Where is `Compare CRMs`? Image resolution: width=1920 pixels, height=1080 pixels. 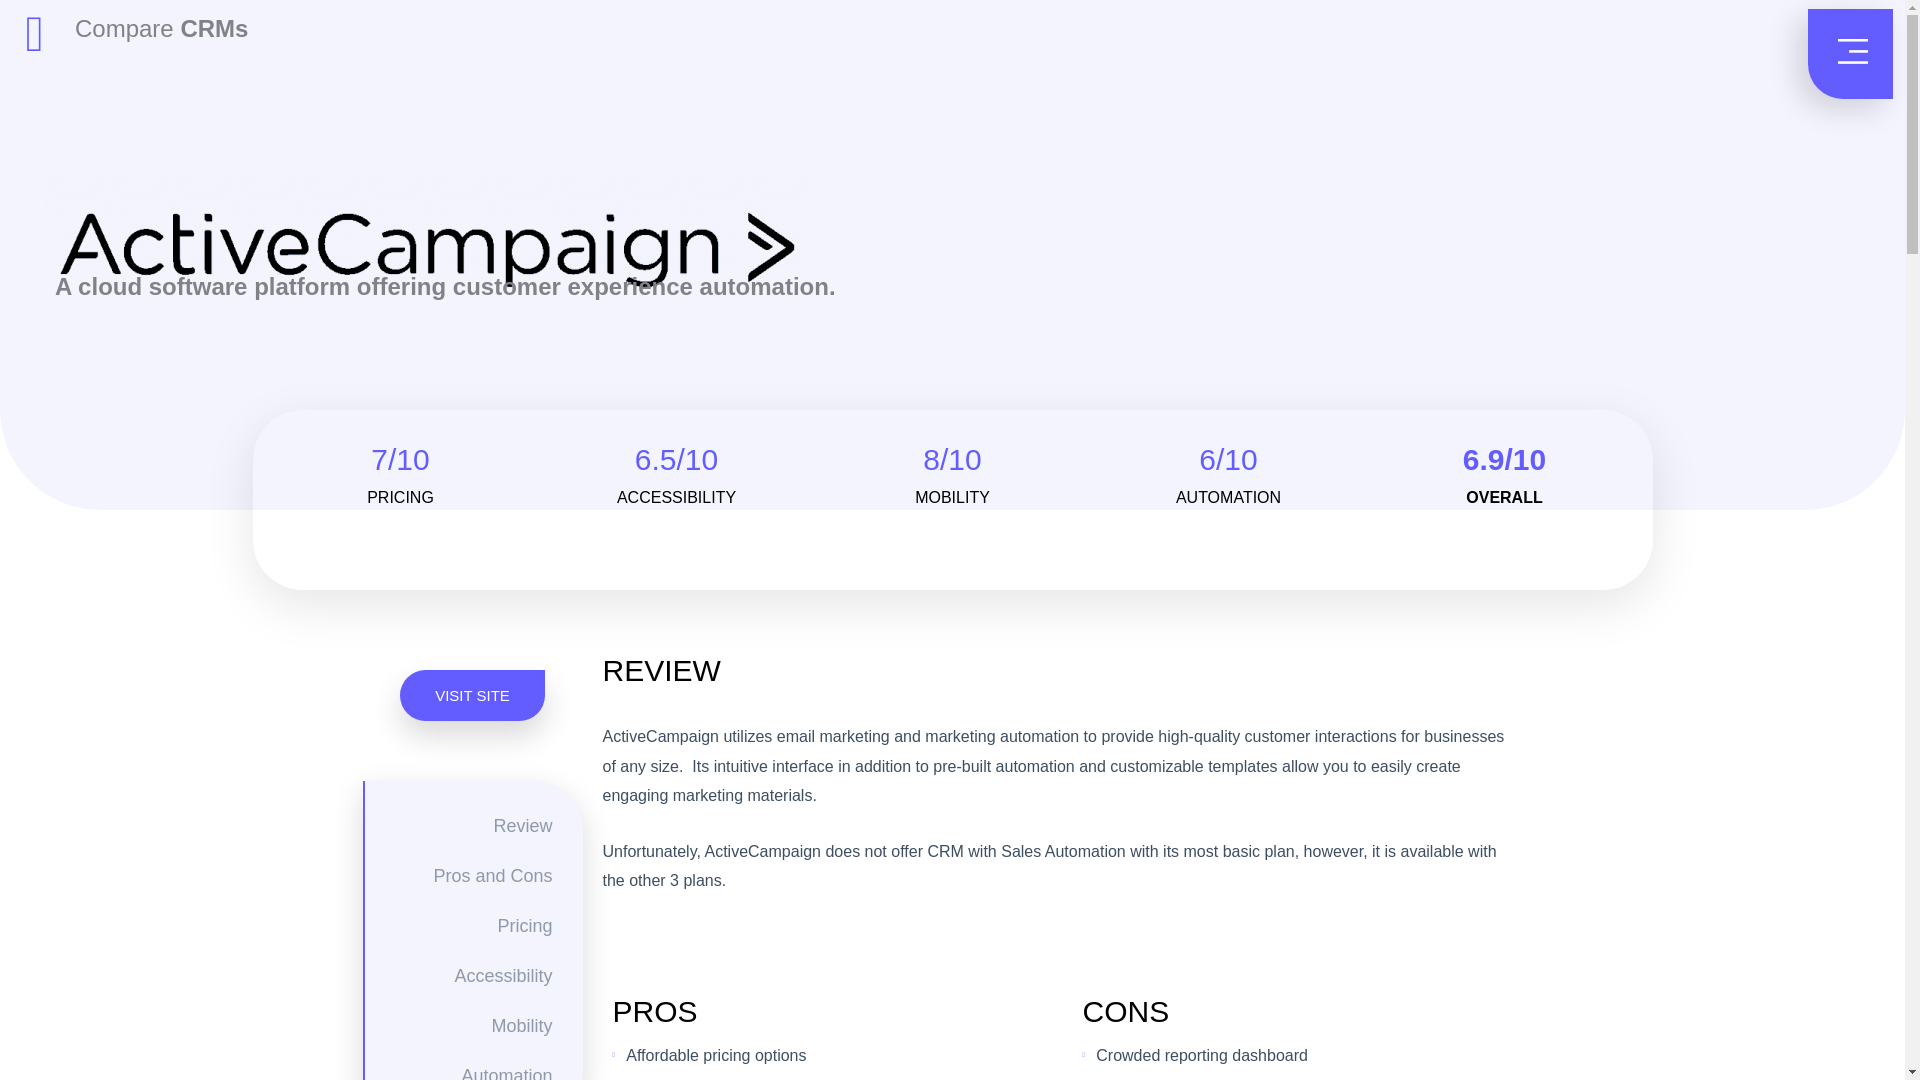 Compare CRMs is located at coordinates (160, 28).